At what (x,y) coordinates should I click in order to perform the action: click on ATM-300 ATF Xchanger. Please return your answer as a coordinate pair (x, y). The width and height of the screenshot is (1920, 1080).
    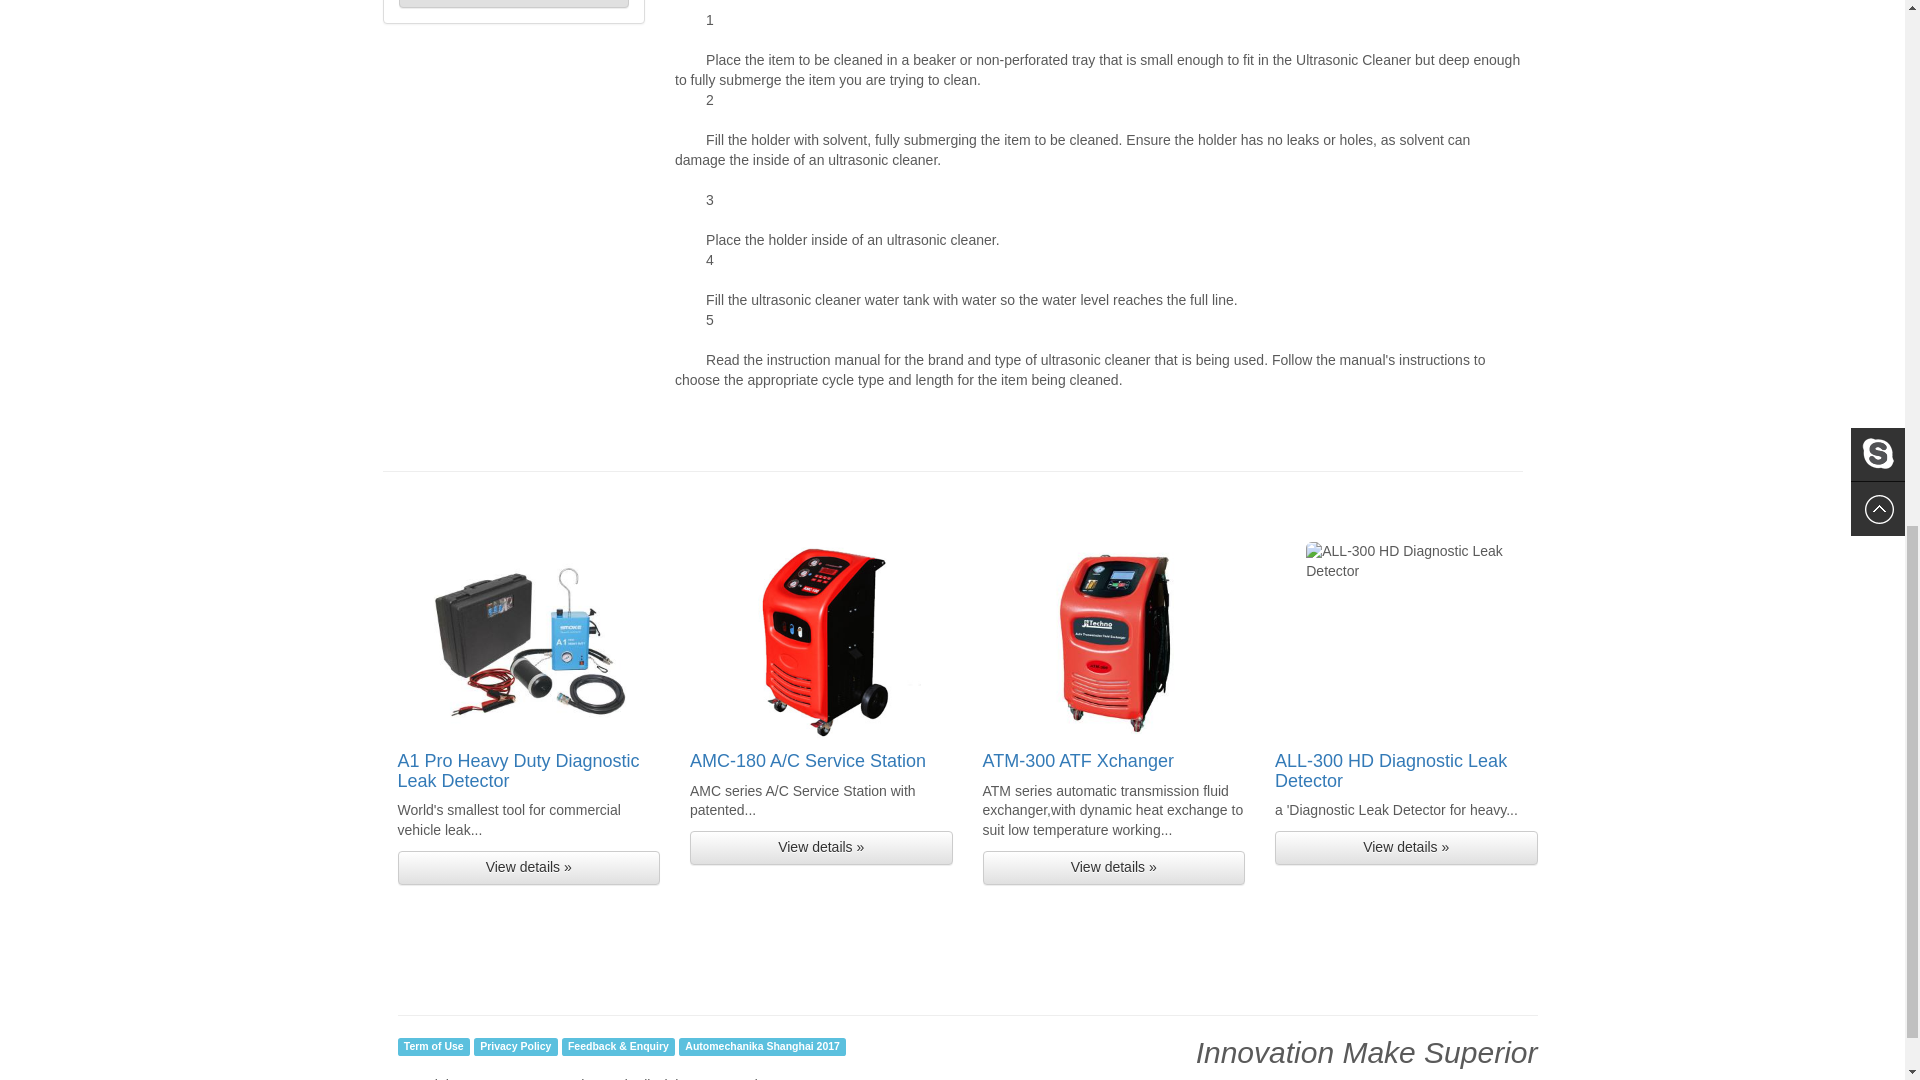
    Looking at the image, I should click on (1077, 760).